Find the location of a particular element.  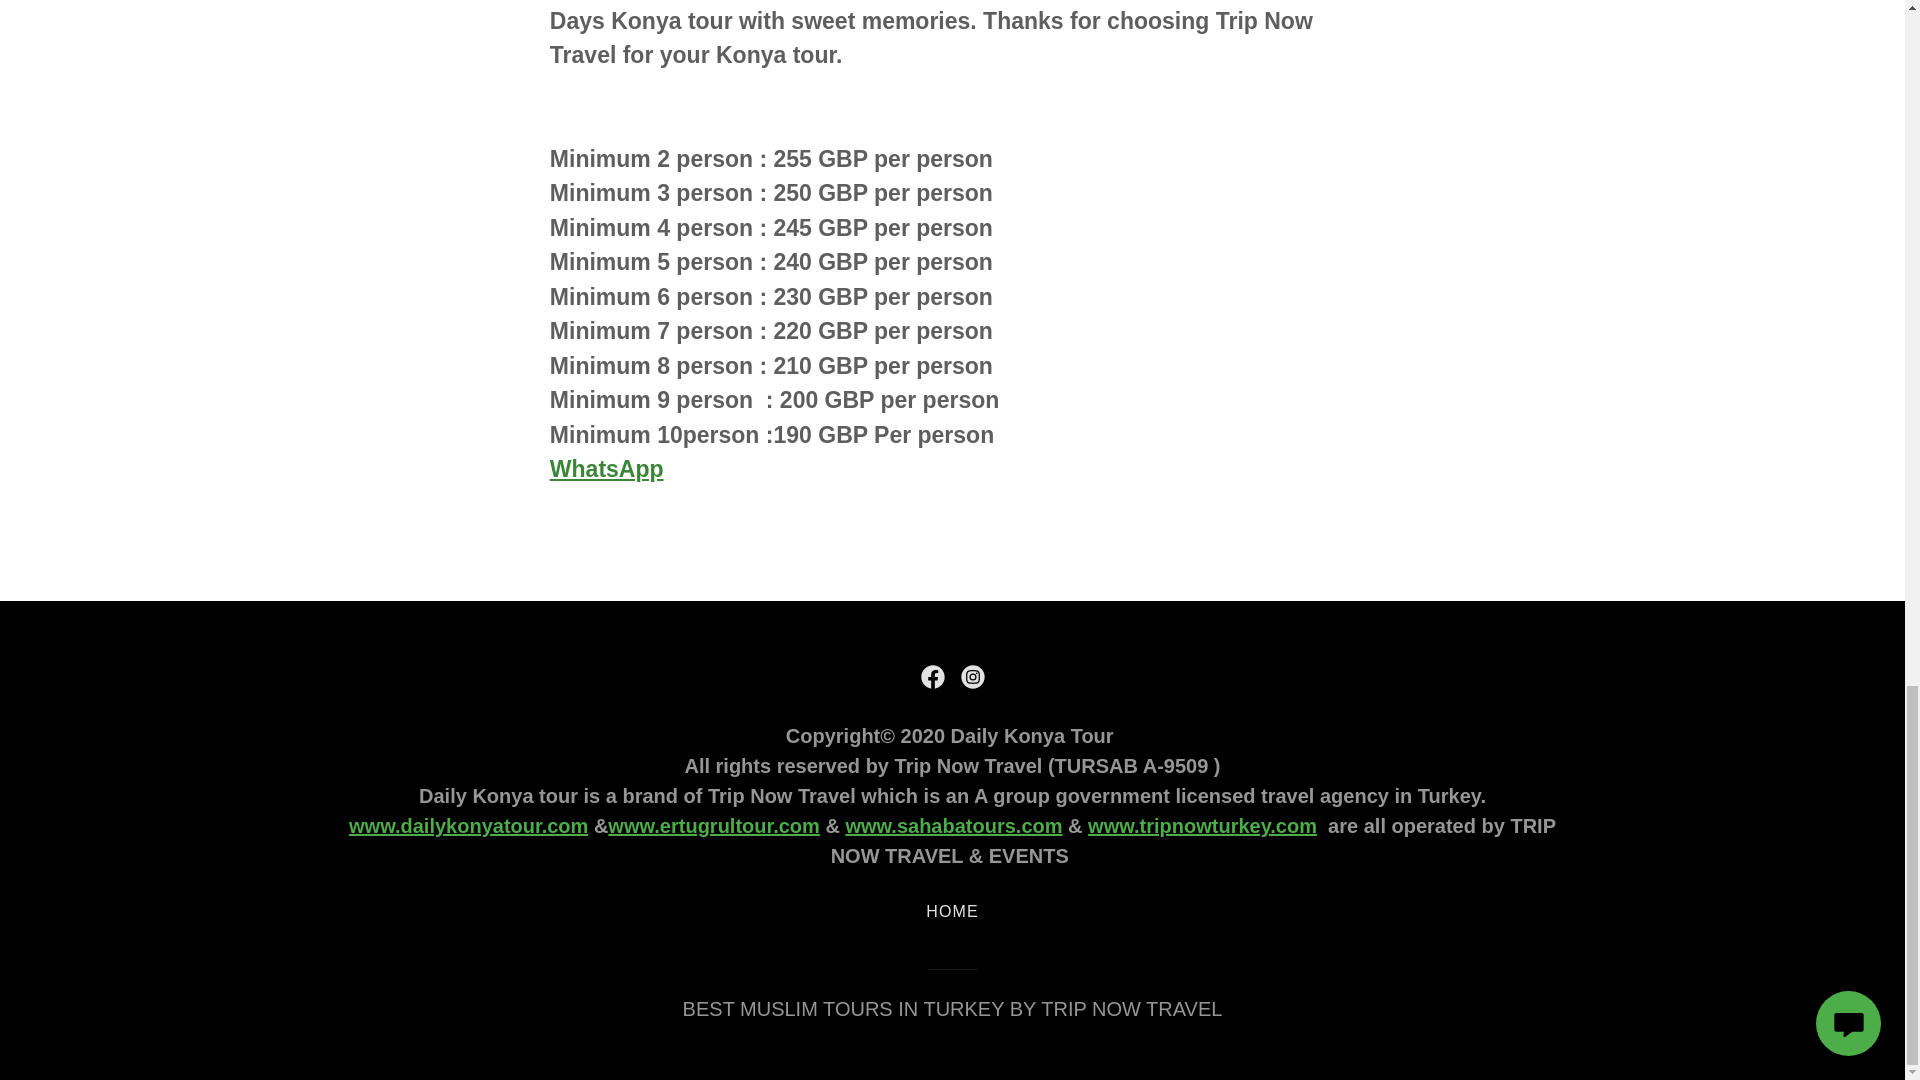

WhatsApp is located at coordinates (606, 468).